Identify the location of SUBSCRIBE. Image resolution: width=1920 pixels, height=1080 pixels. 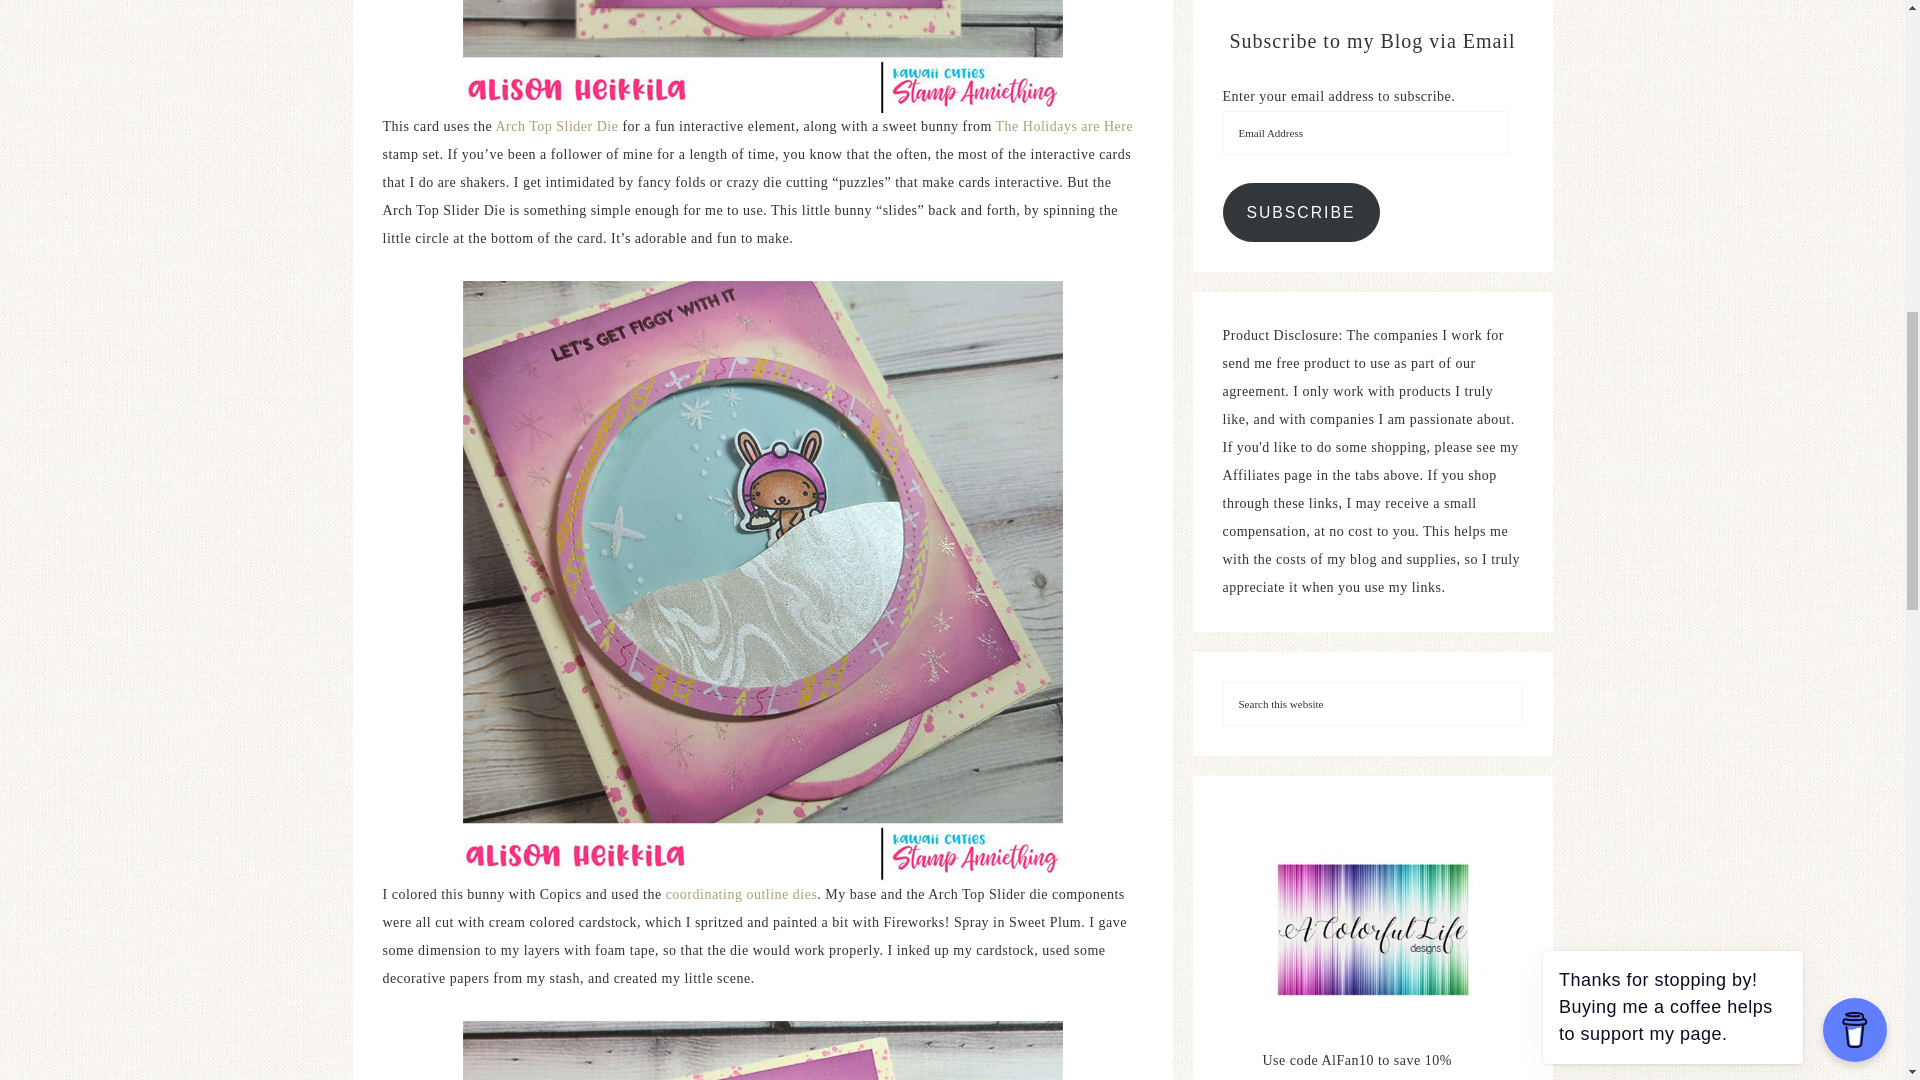
(1300, 212).